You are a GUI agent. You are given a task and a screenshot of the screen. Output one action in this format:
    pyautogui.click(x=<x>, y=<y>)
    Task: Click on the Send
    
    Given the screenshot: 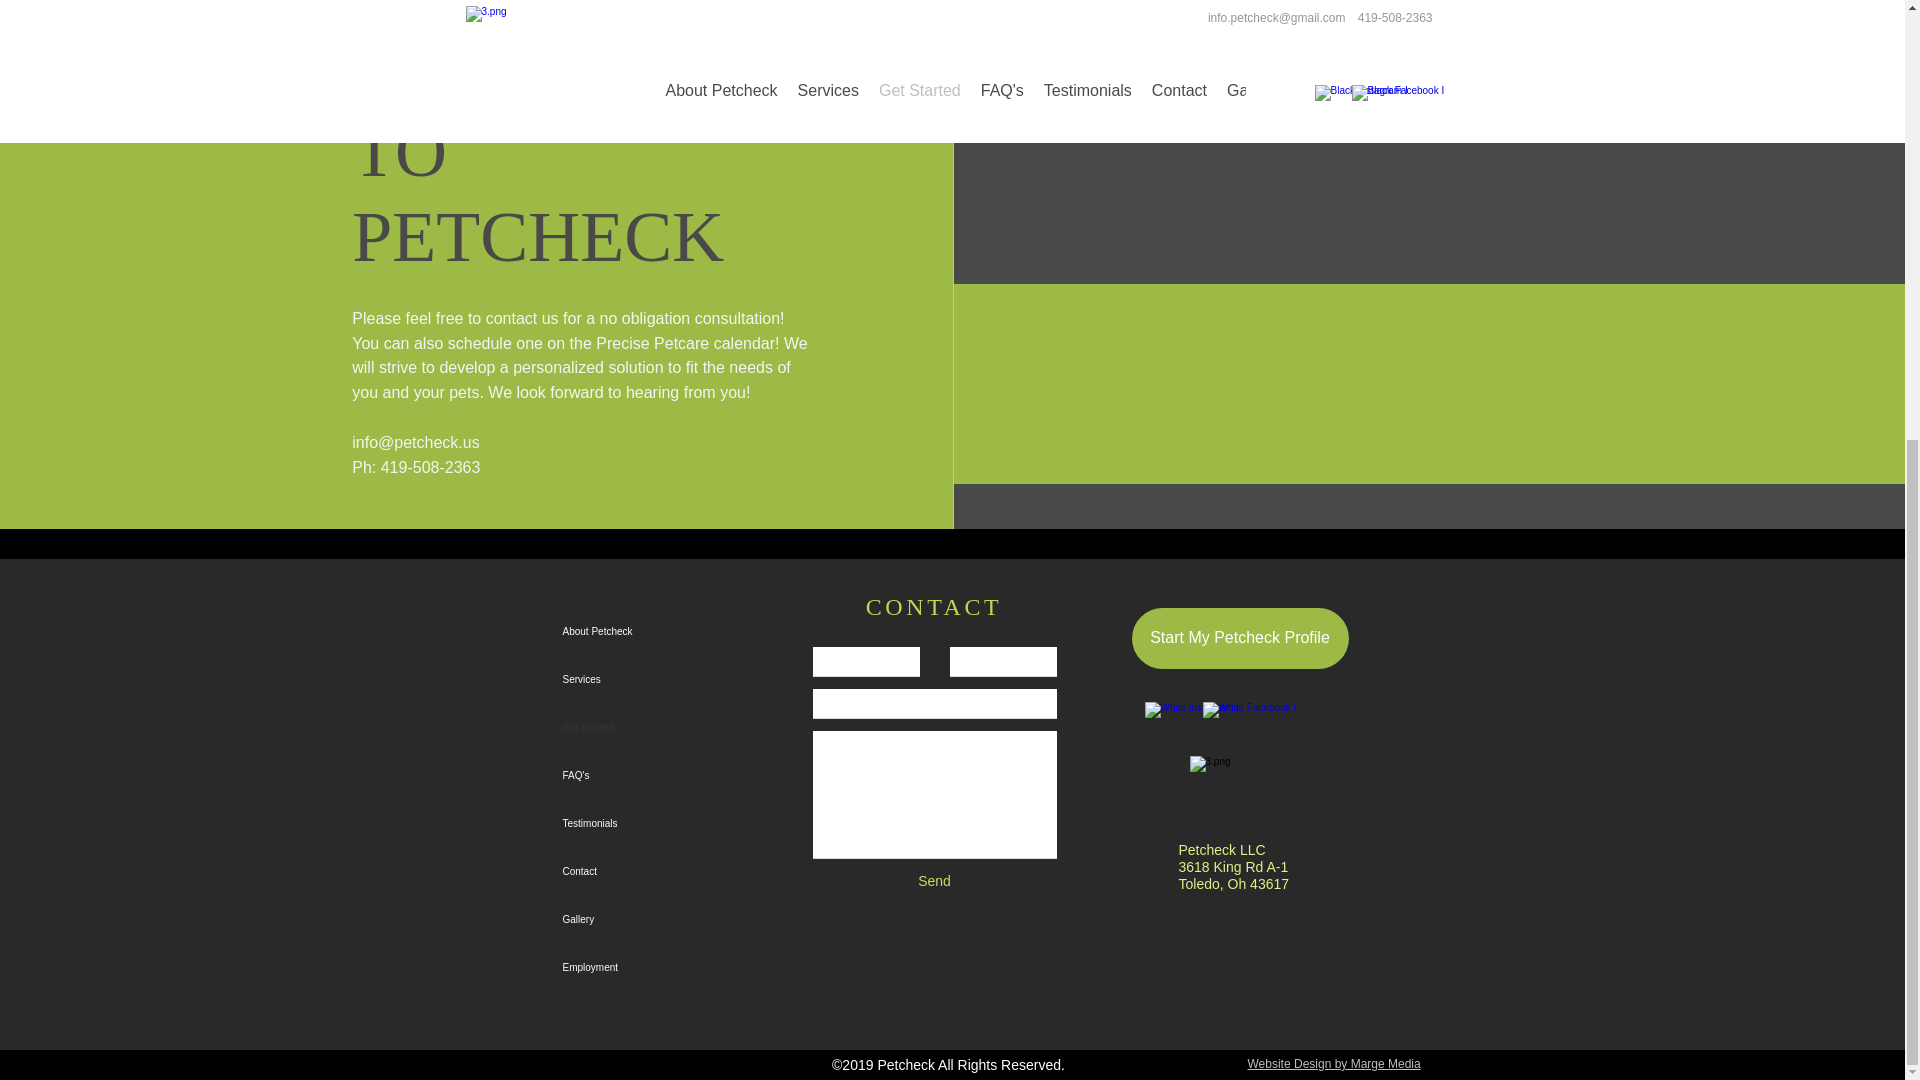 What is the action you would take?
    pyautogui.click(x=934, y=882)
    